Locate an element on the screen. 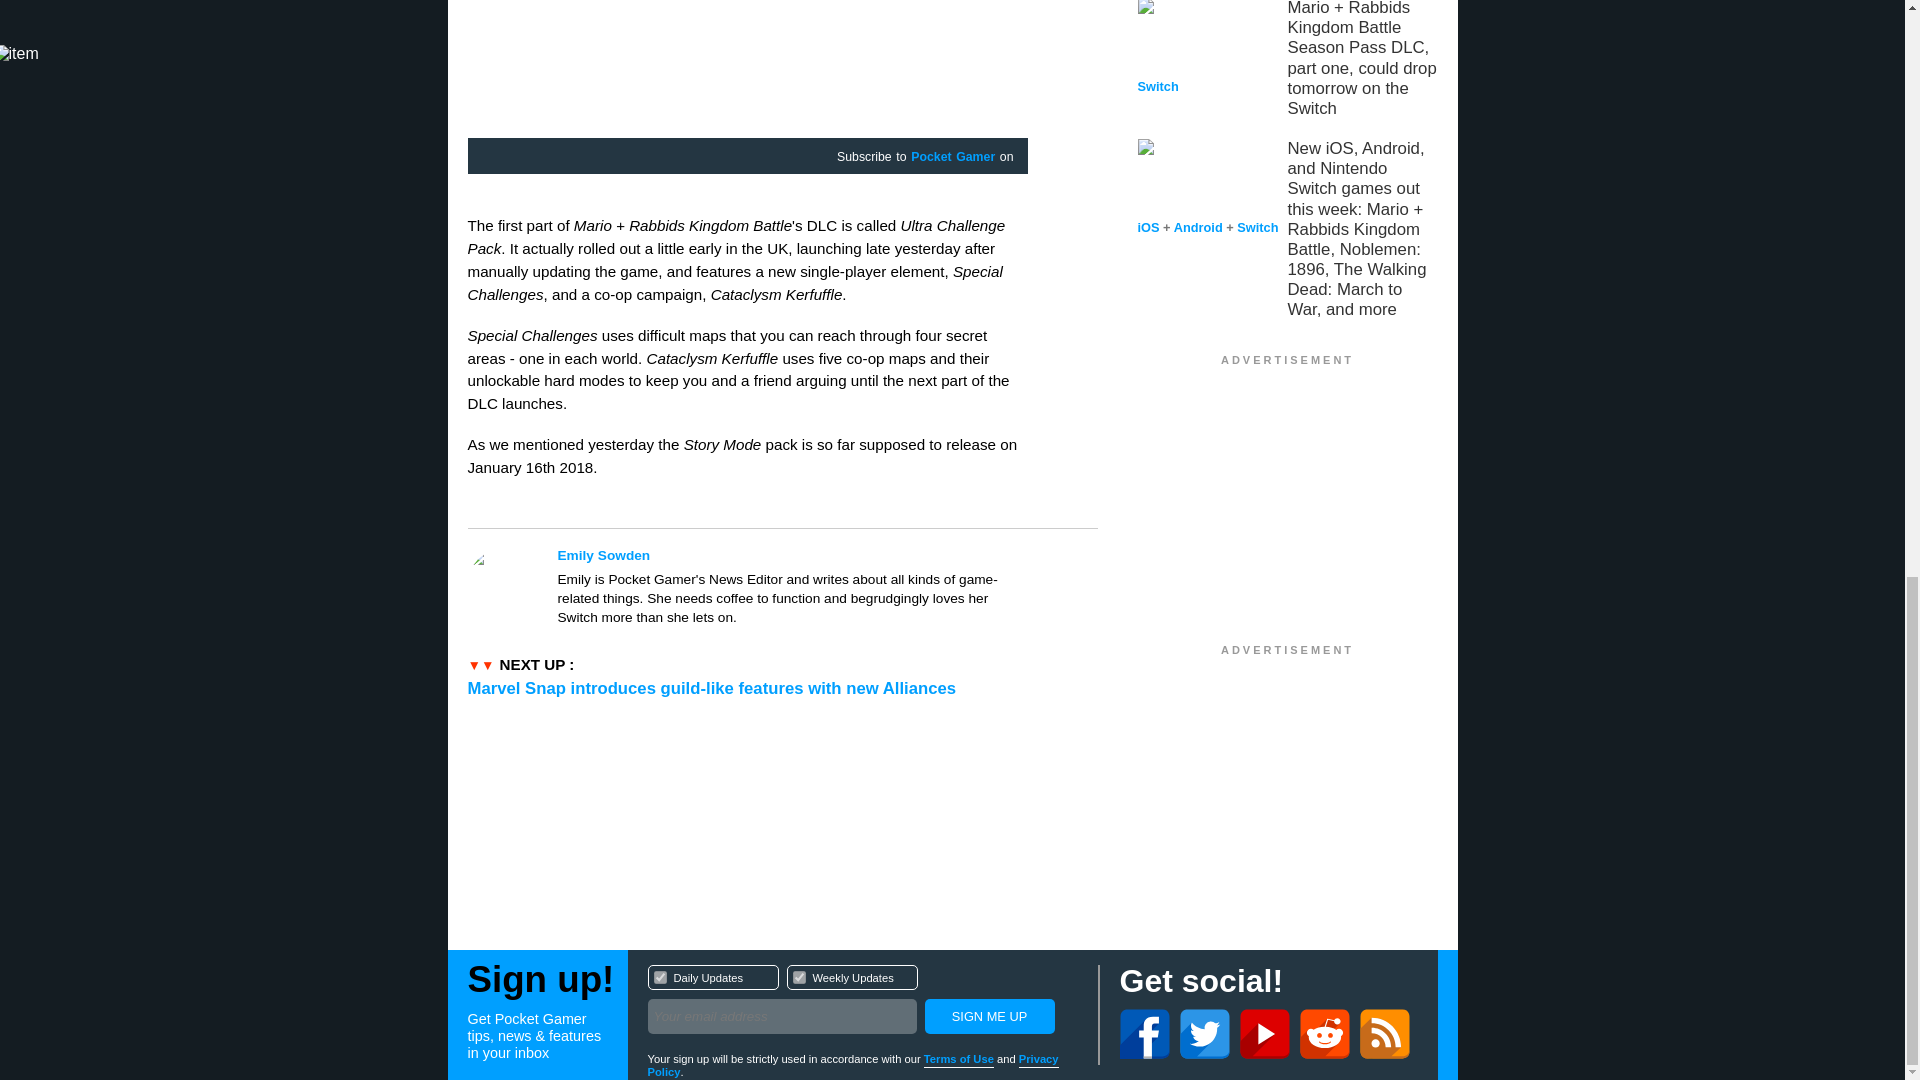 This screenshot has width=1920, height=1080. 1 is located at coordinates (660, 976).